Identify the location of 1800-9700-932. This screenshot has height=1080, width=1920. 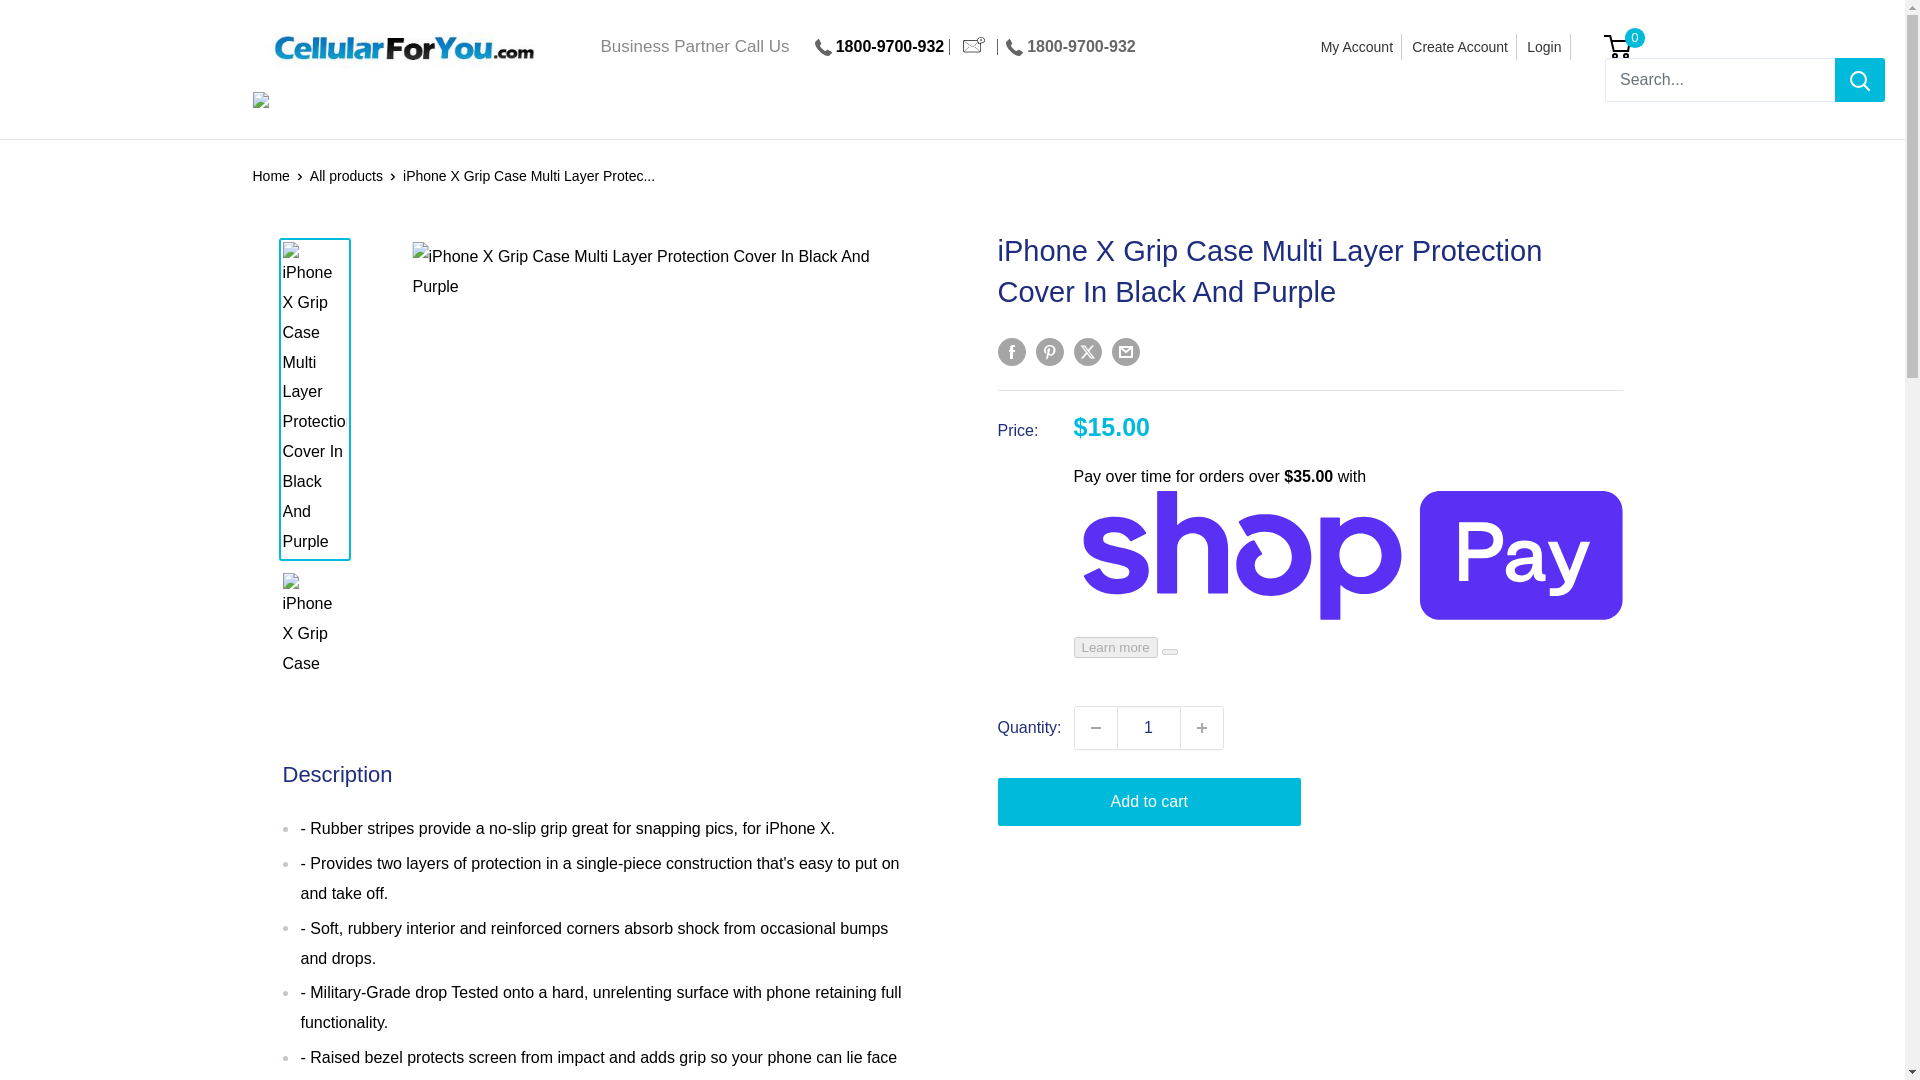
(1080, 46).